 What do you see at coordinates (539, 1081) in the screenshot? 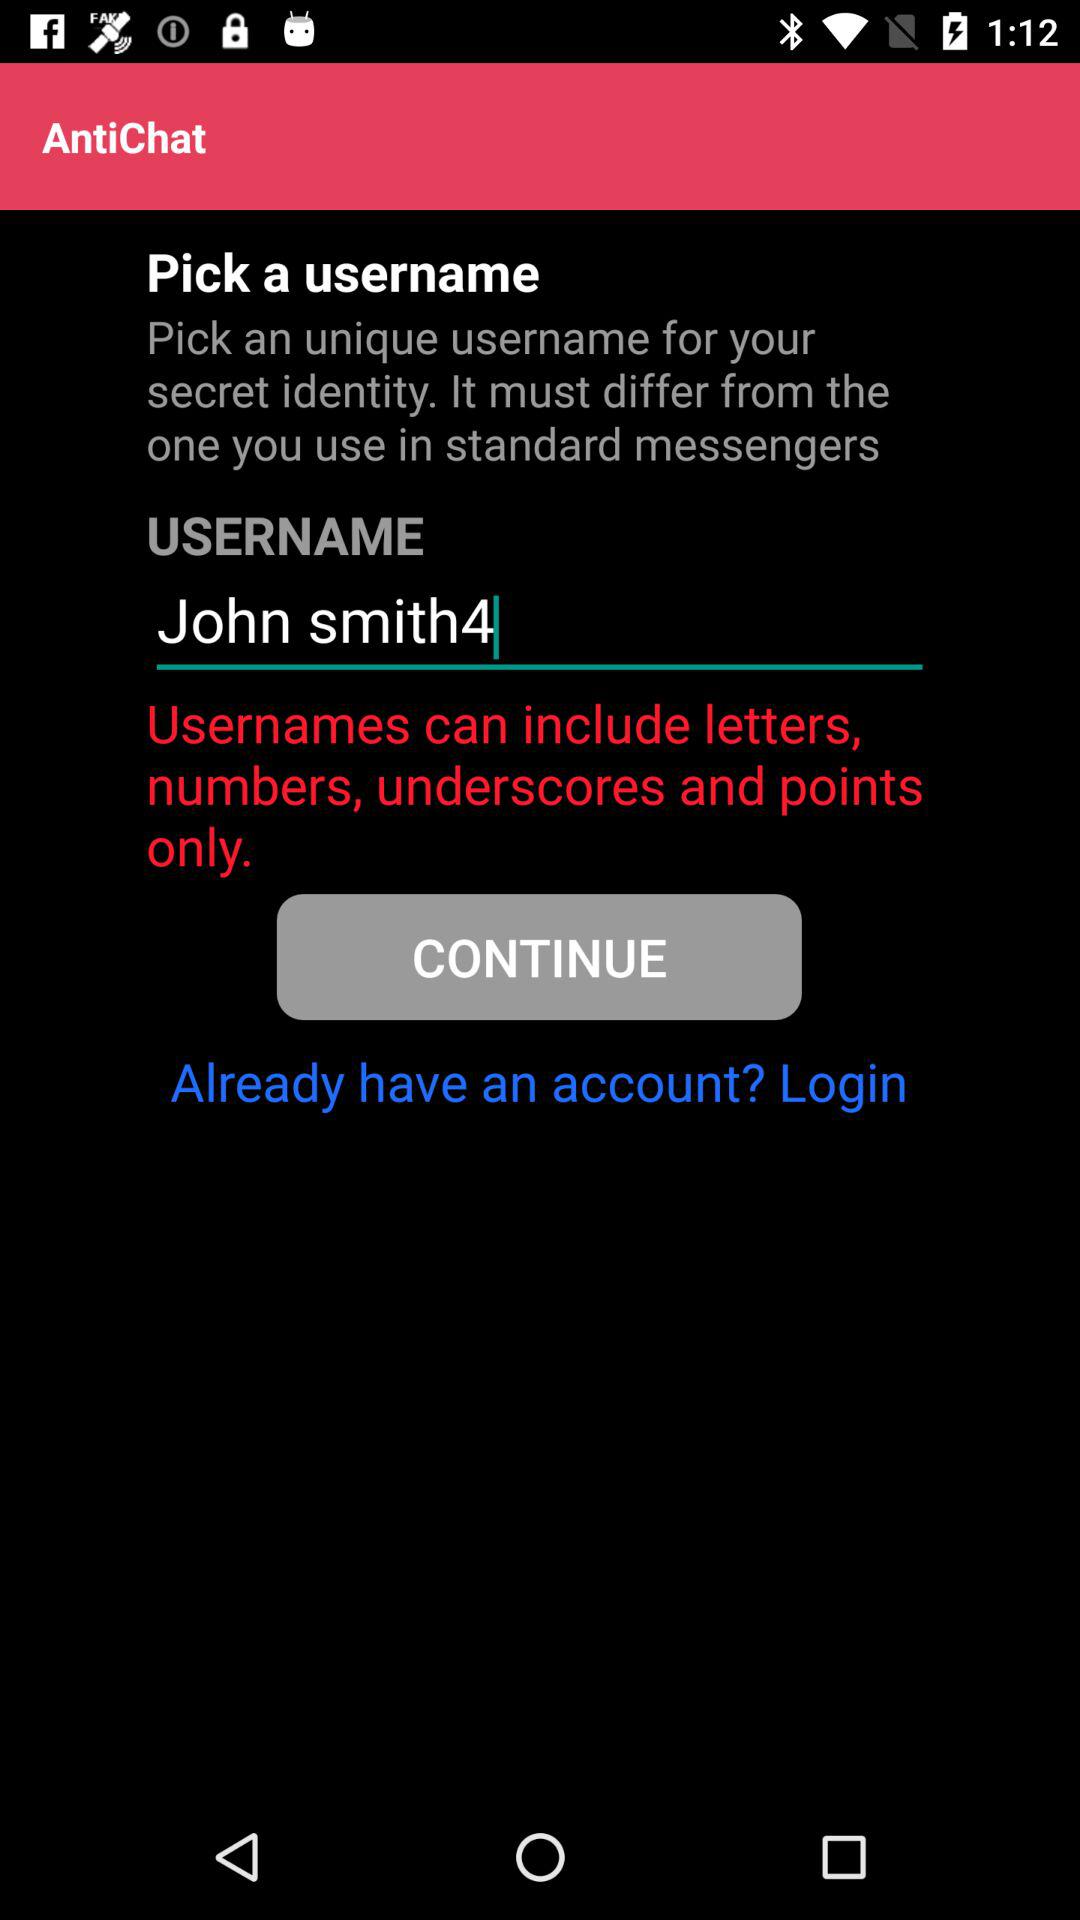
I see `click the icon below the continue item` at bounding box center [539, 1081].